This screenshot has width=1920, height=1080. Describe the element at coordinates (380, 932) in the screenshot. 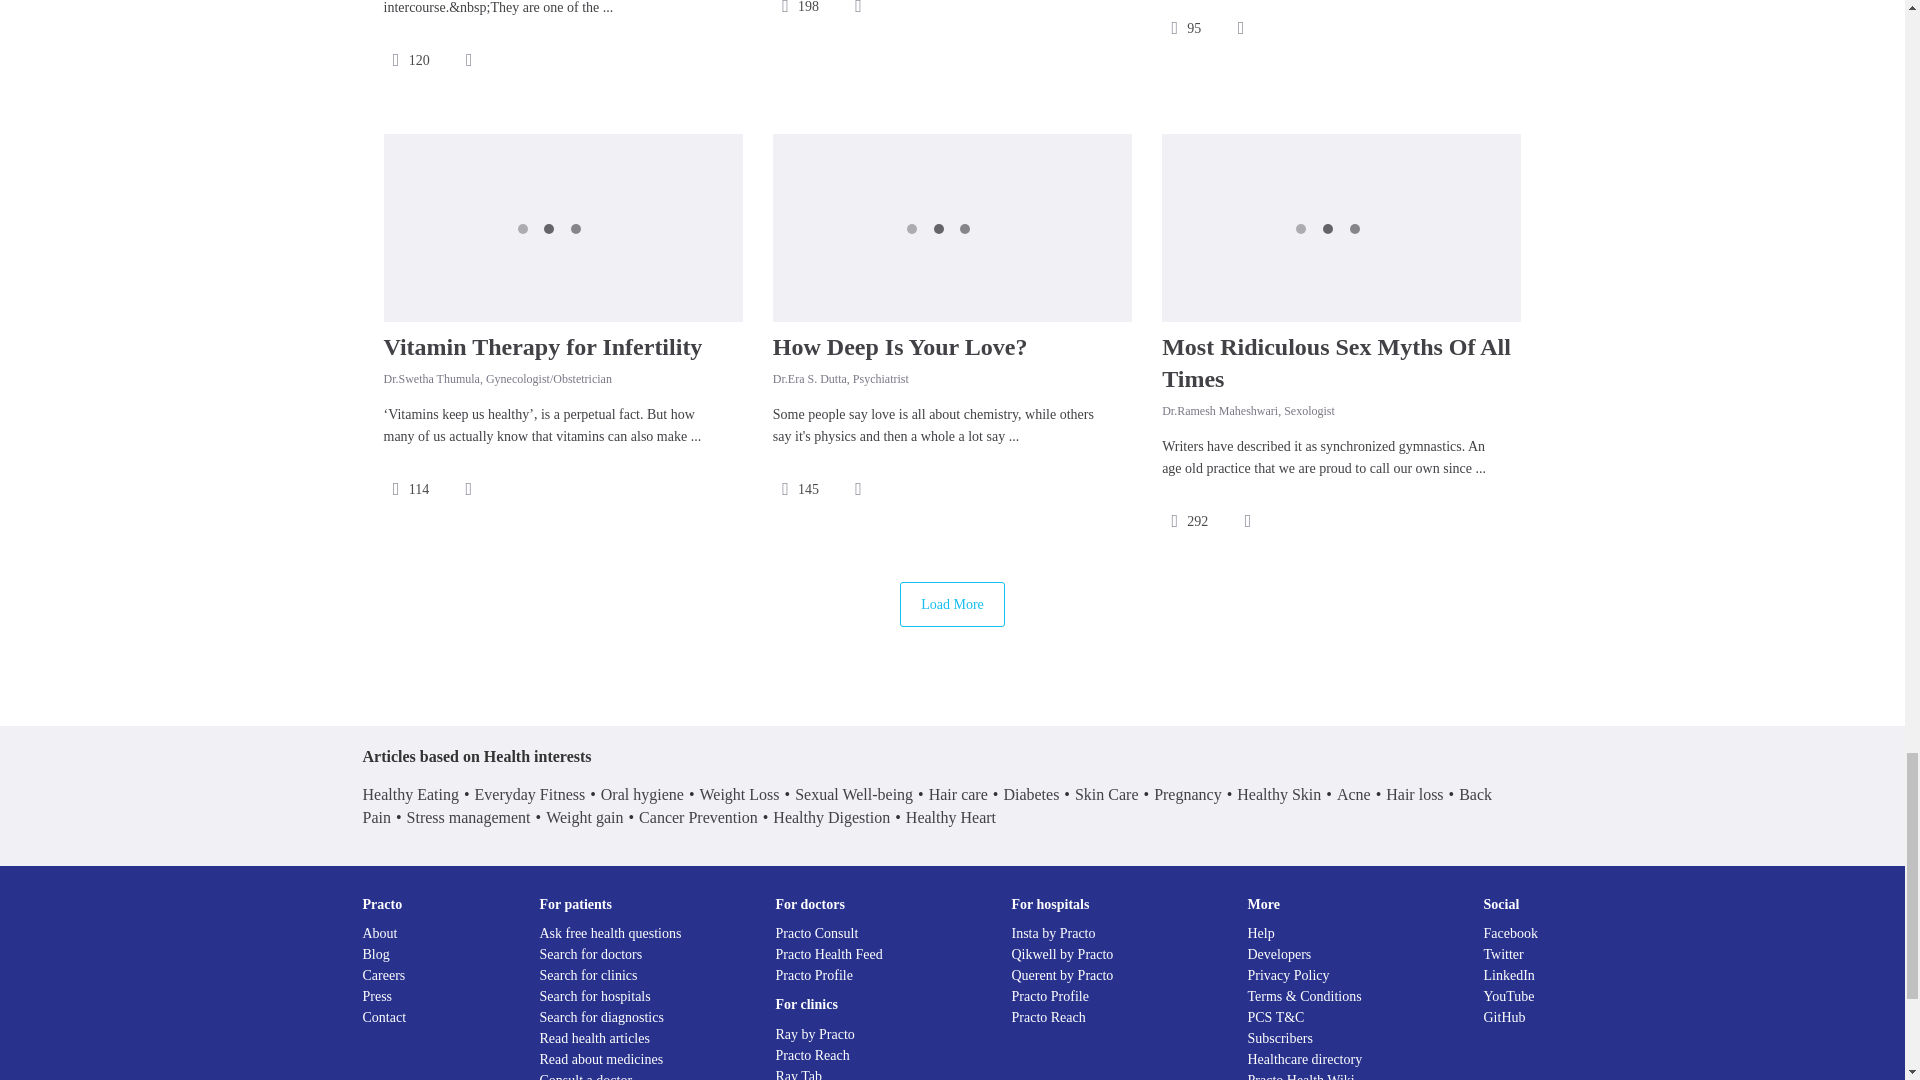

I see `About` at that location.